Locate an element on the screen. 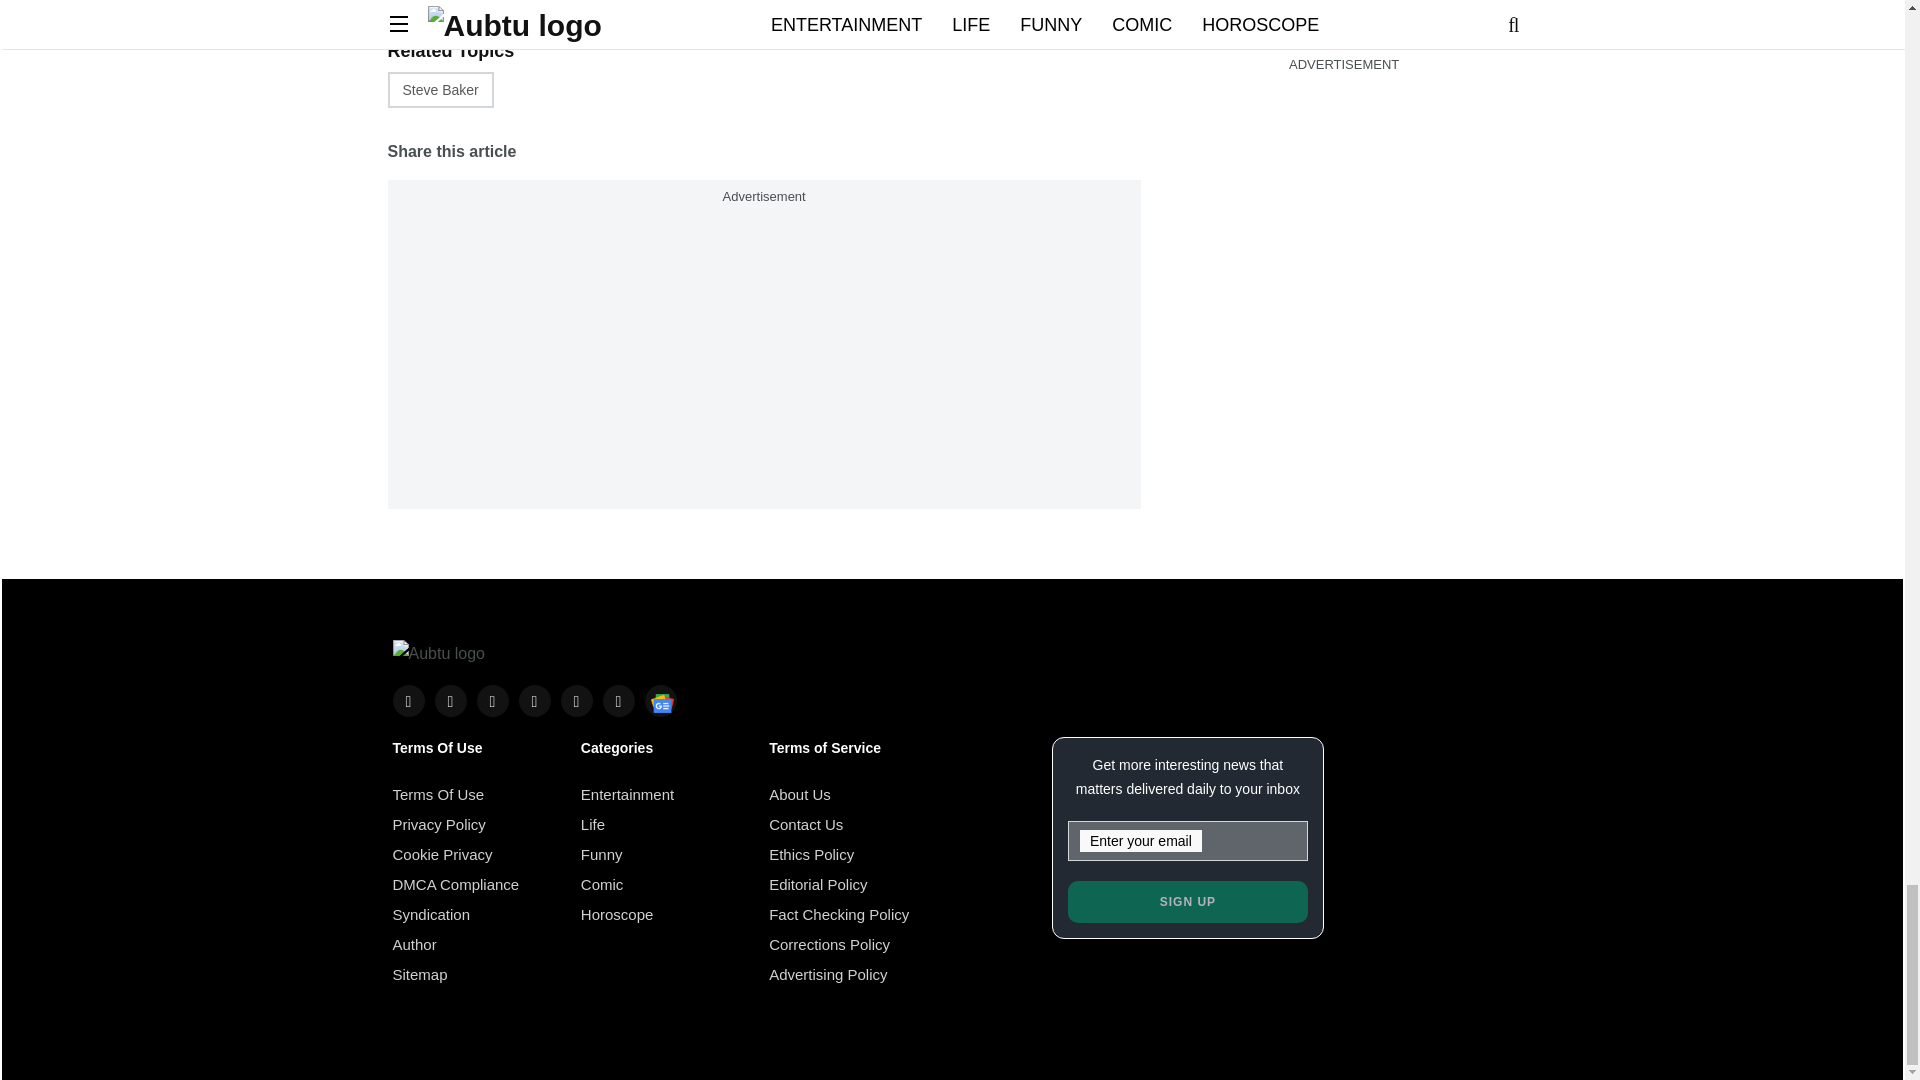  pinterest is located at coordinates (576, 700).